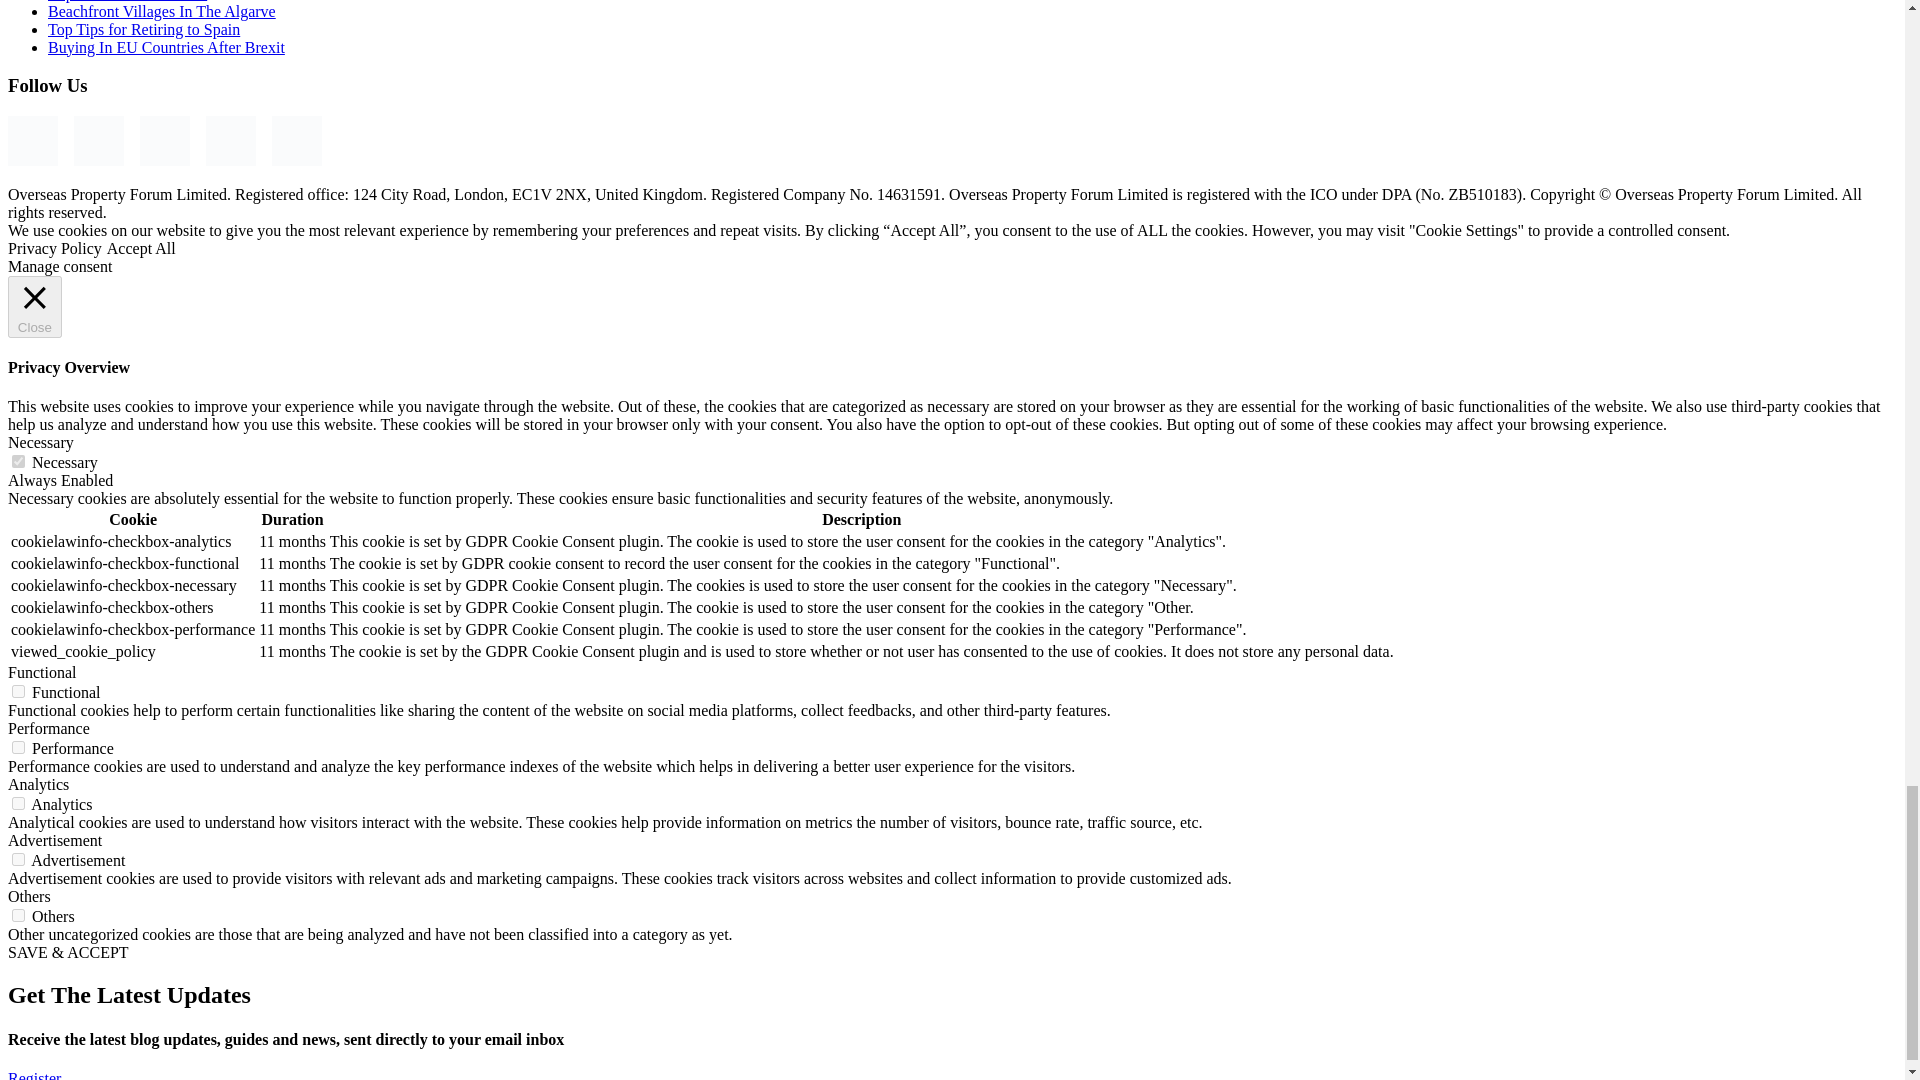 Image resolution: width=1920 pixels, height=1080 pixels. What do you see at coordinates (18, 804) in the screenshot?
I see `on` at bounding box center [18, 804].